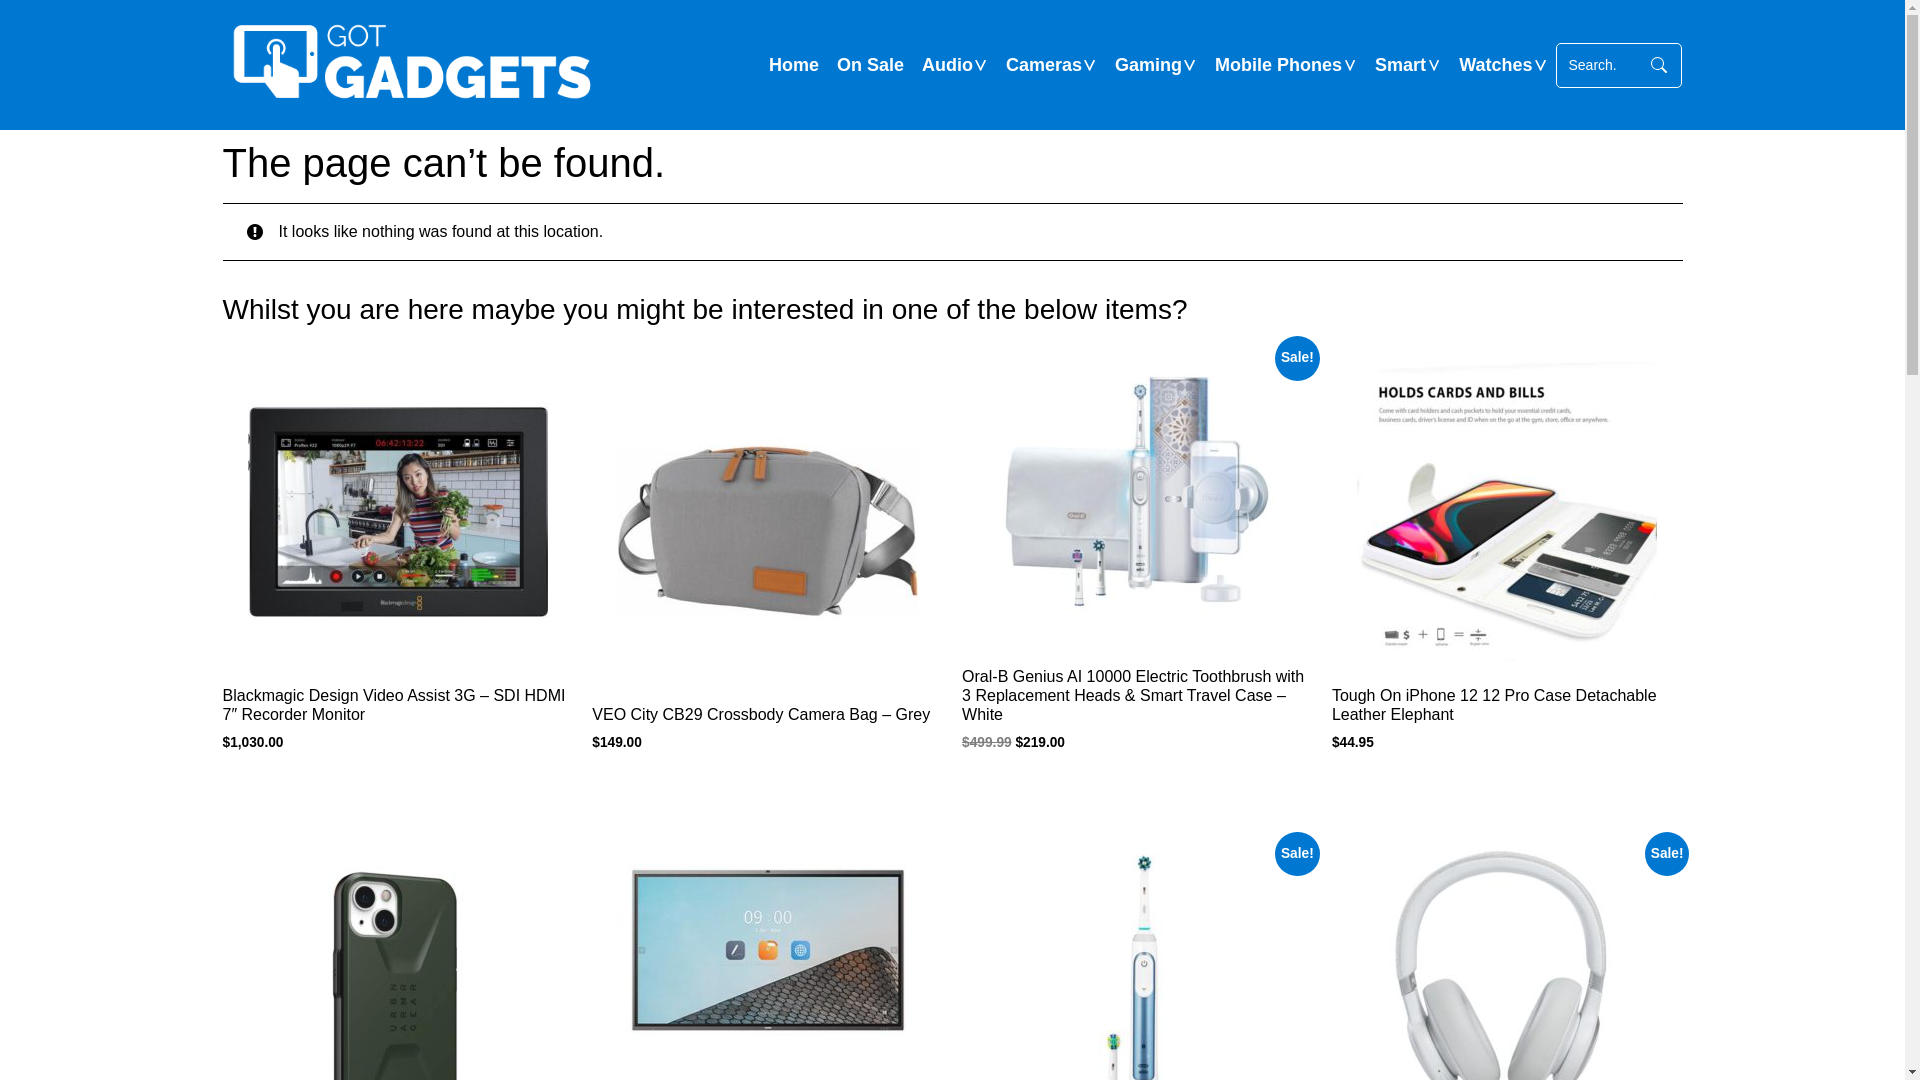  Describe the element at coordinates (1496, 66) in the screenshot. I see `Watches` at that location.